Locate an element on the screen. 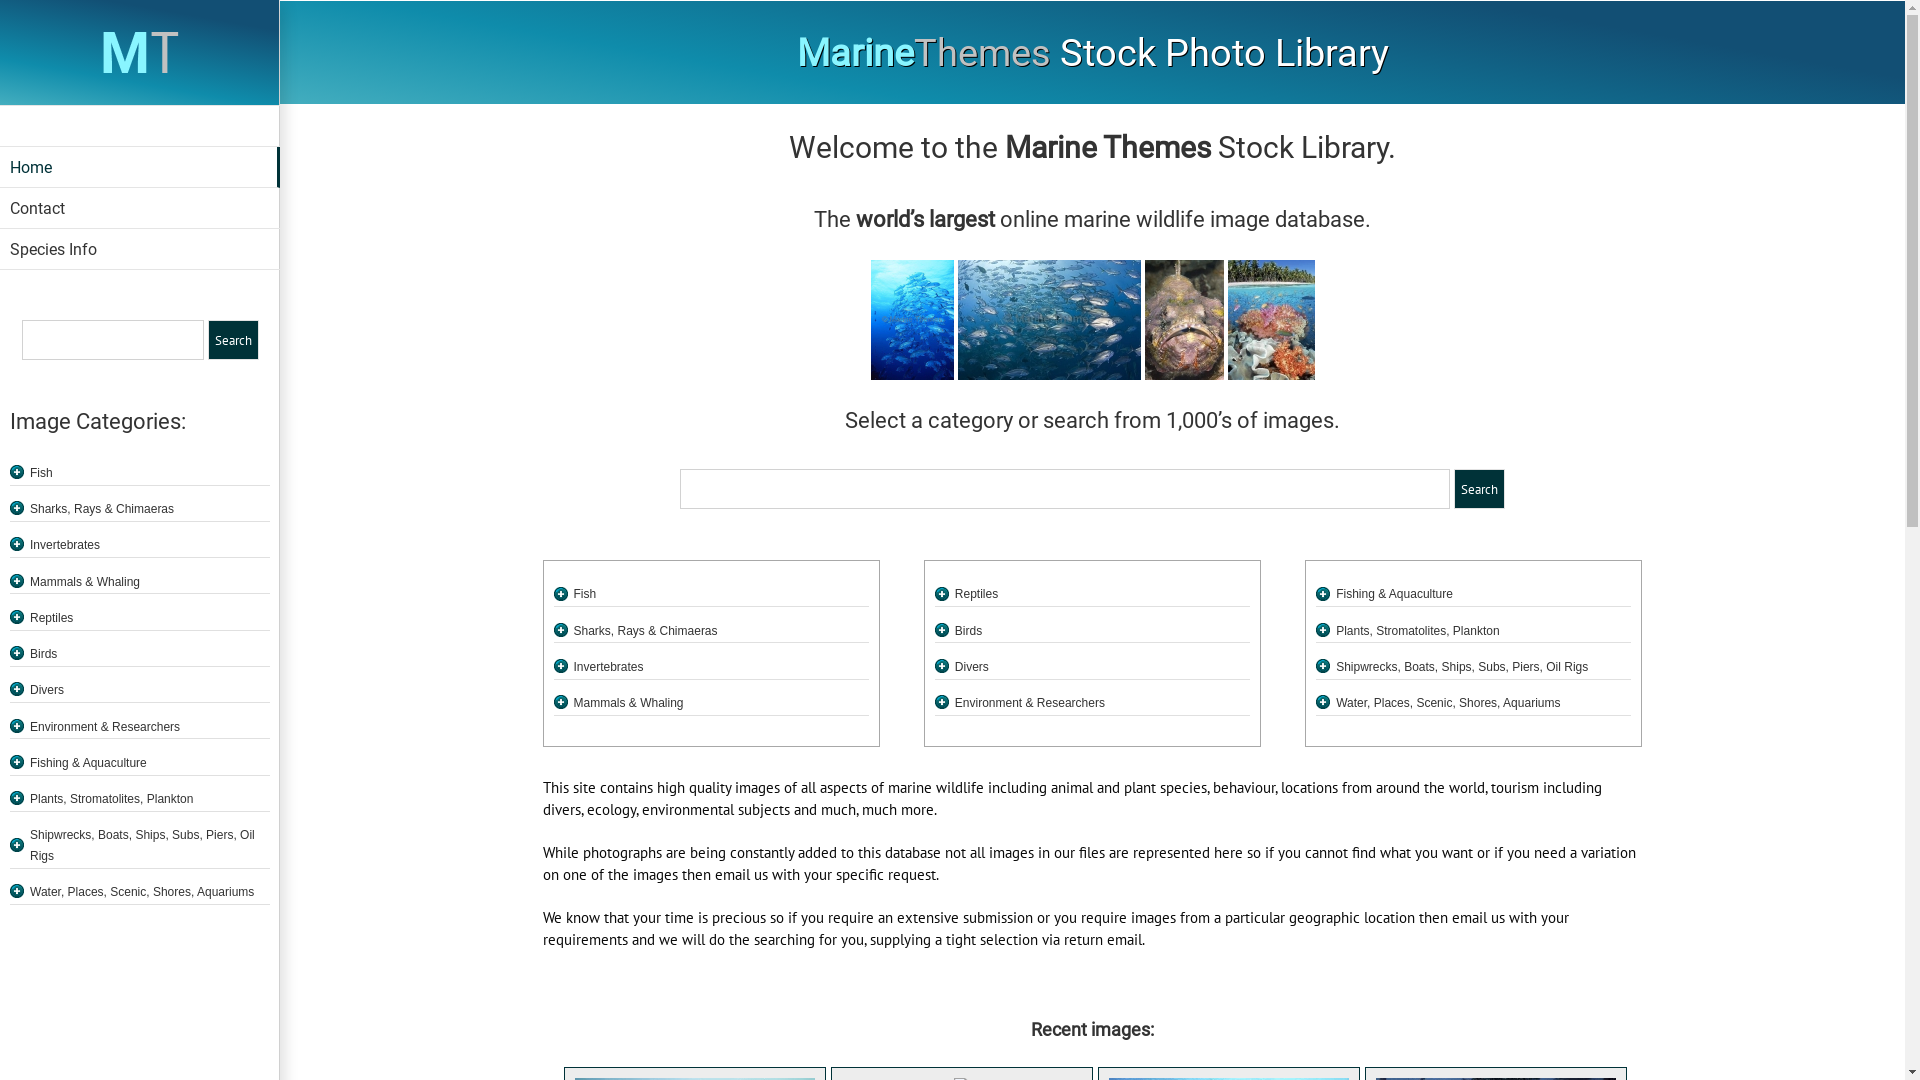 This screenshot has height=1080, width=1920. Invertebrates is located at coordinates (722, 666).